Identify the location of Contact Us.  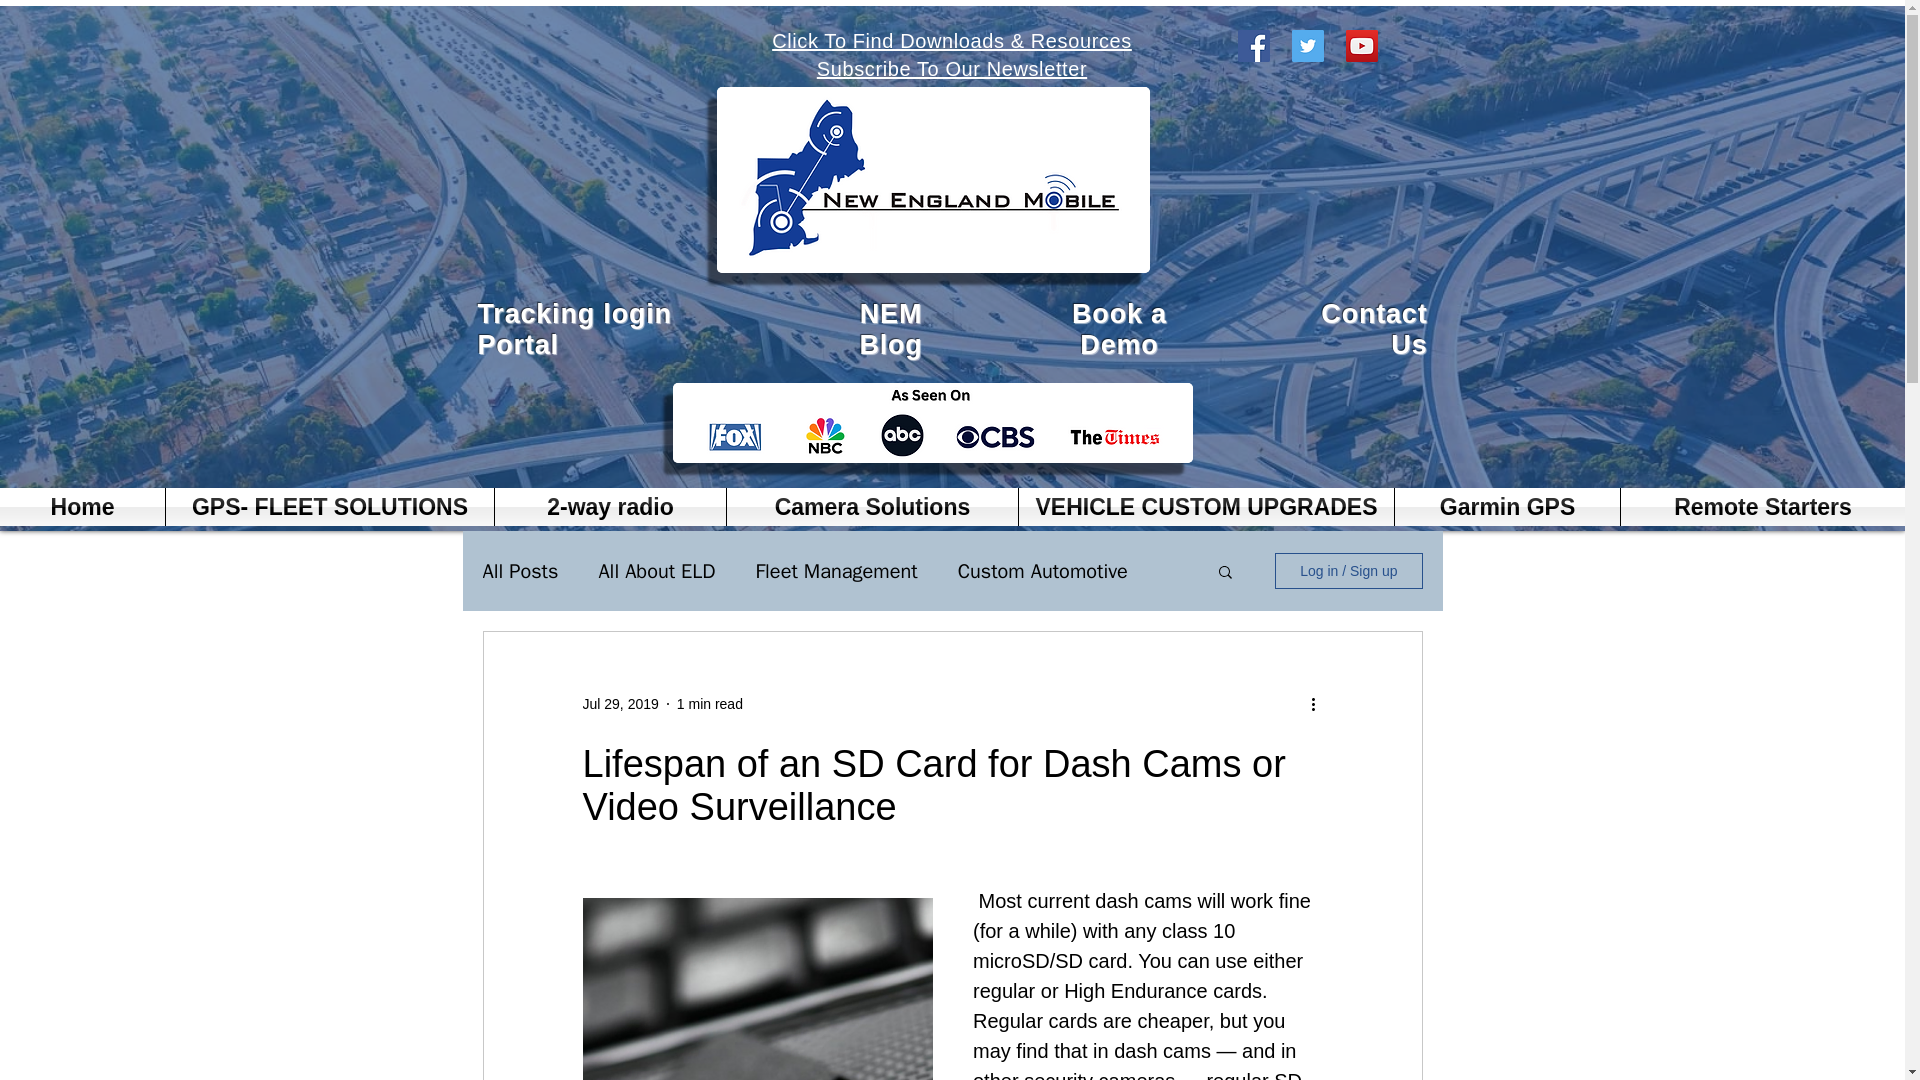
(1373, 329).